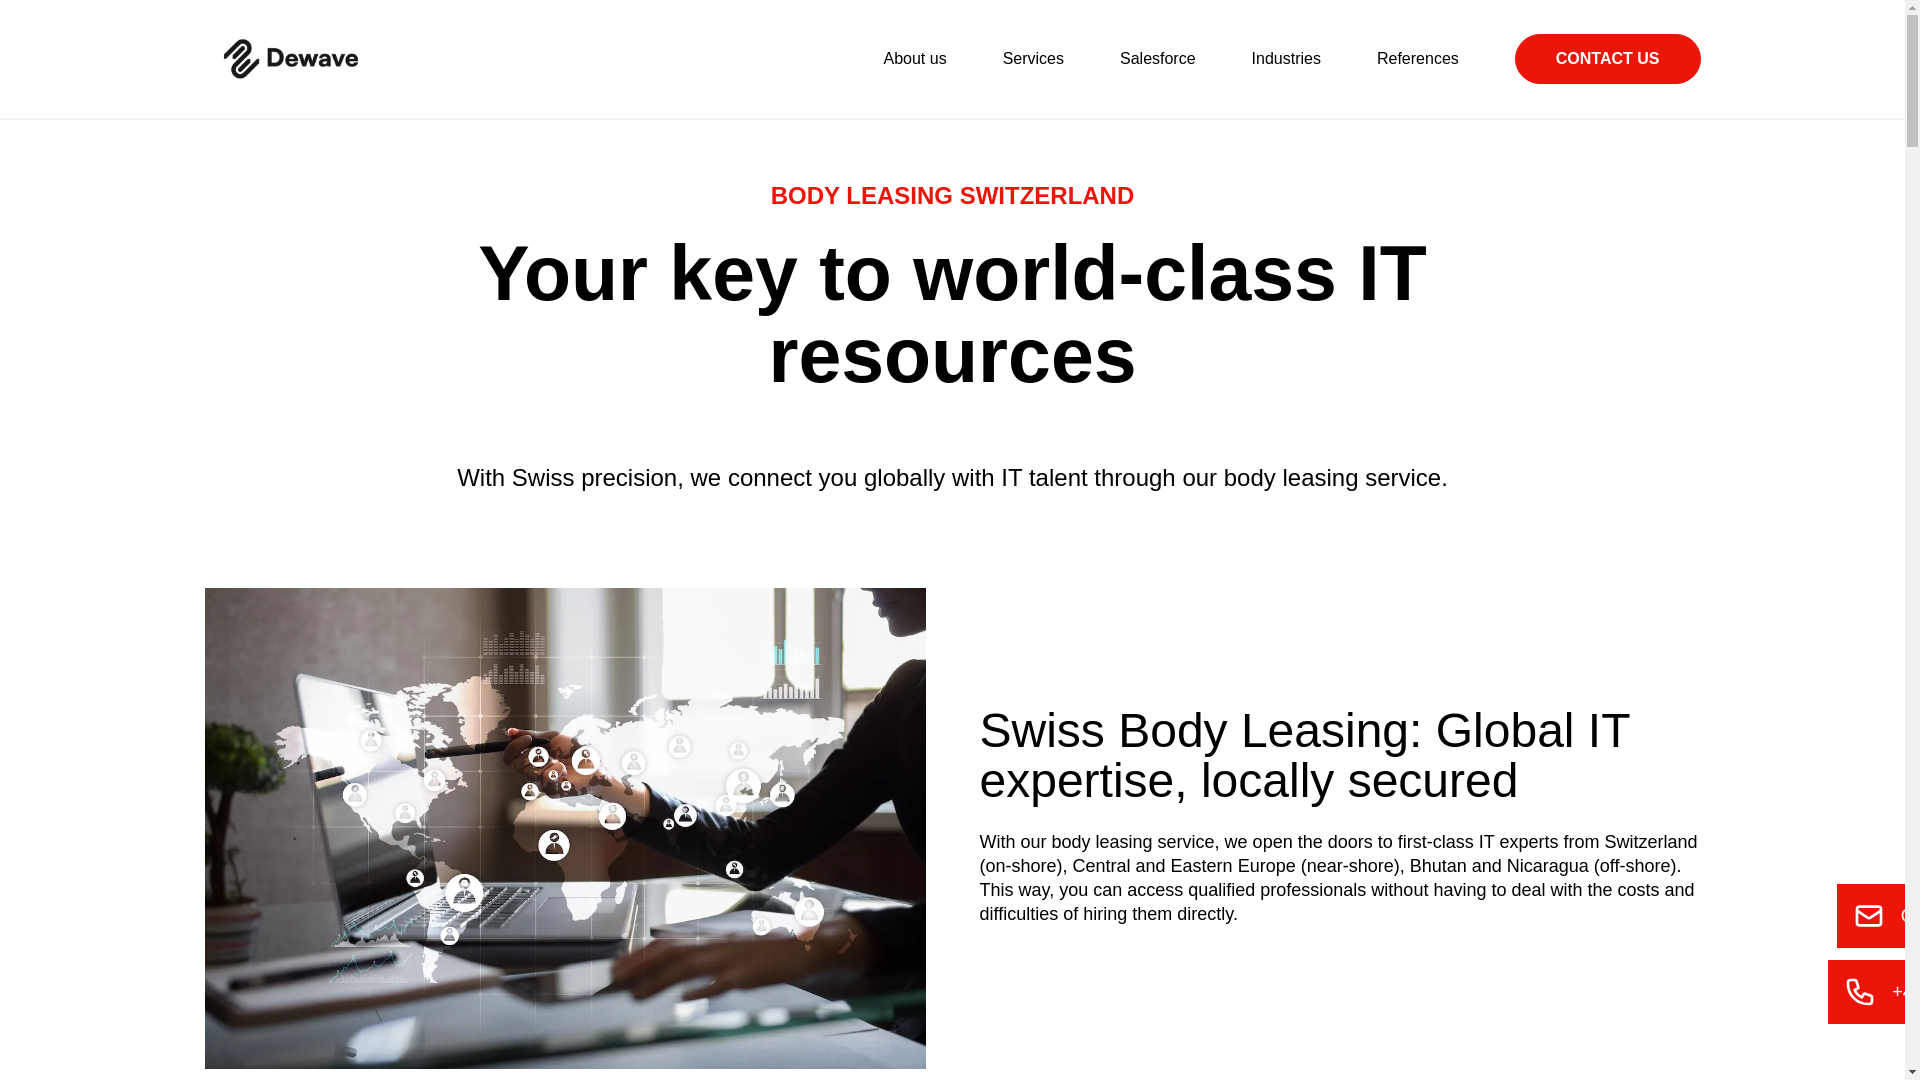 This screenshot has height=1080, width=1920. I want to click on References, so click(1418, 59).